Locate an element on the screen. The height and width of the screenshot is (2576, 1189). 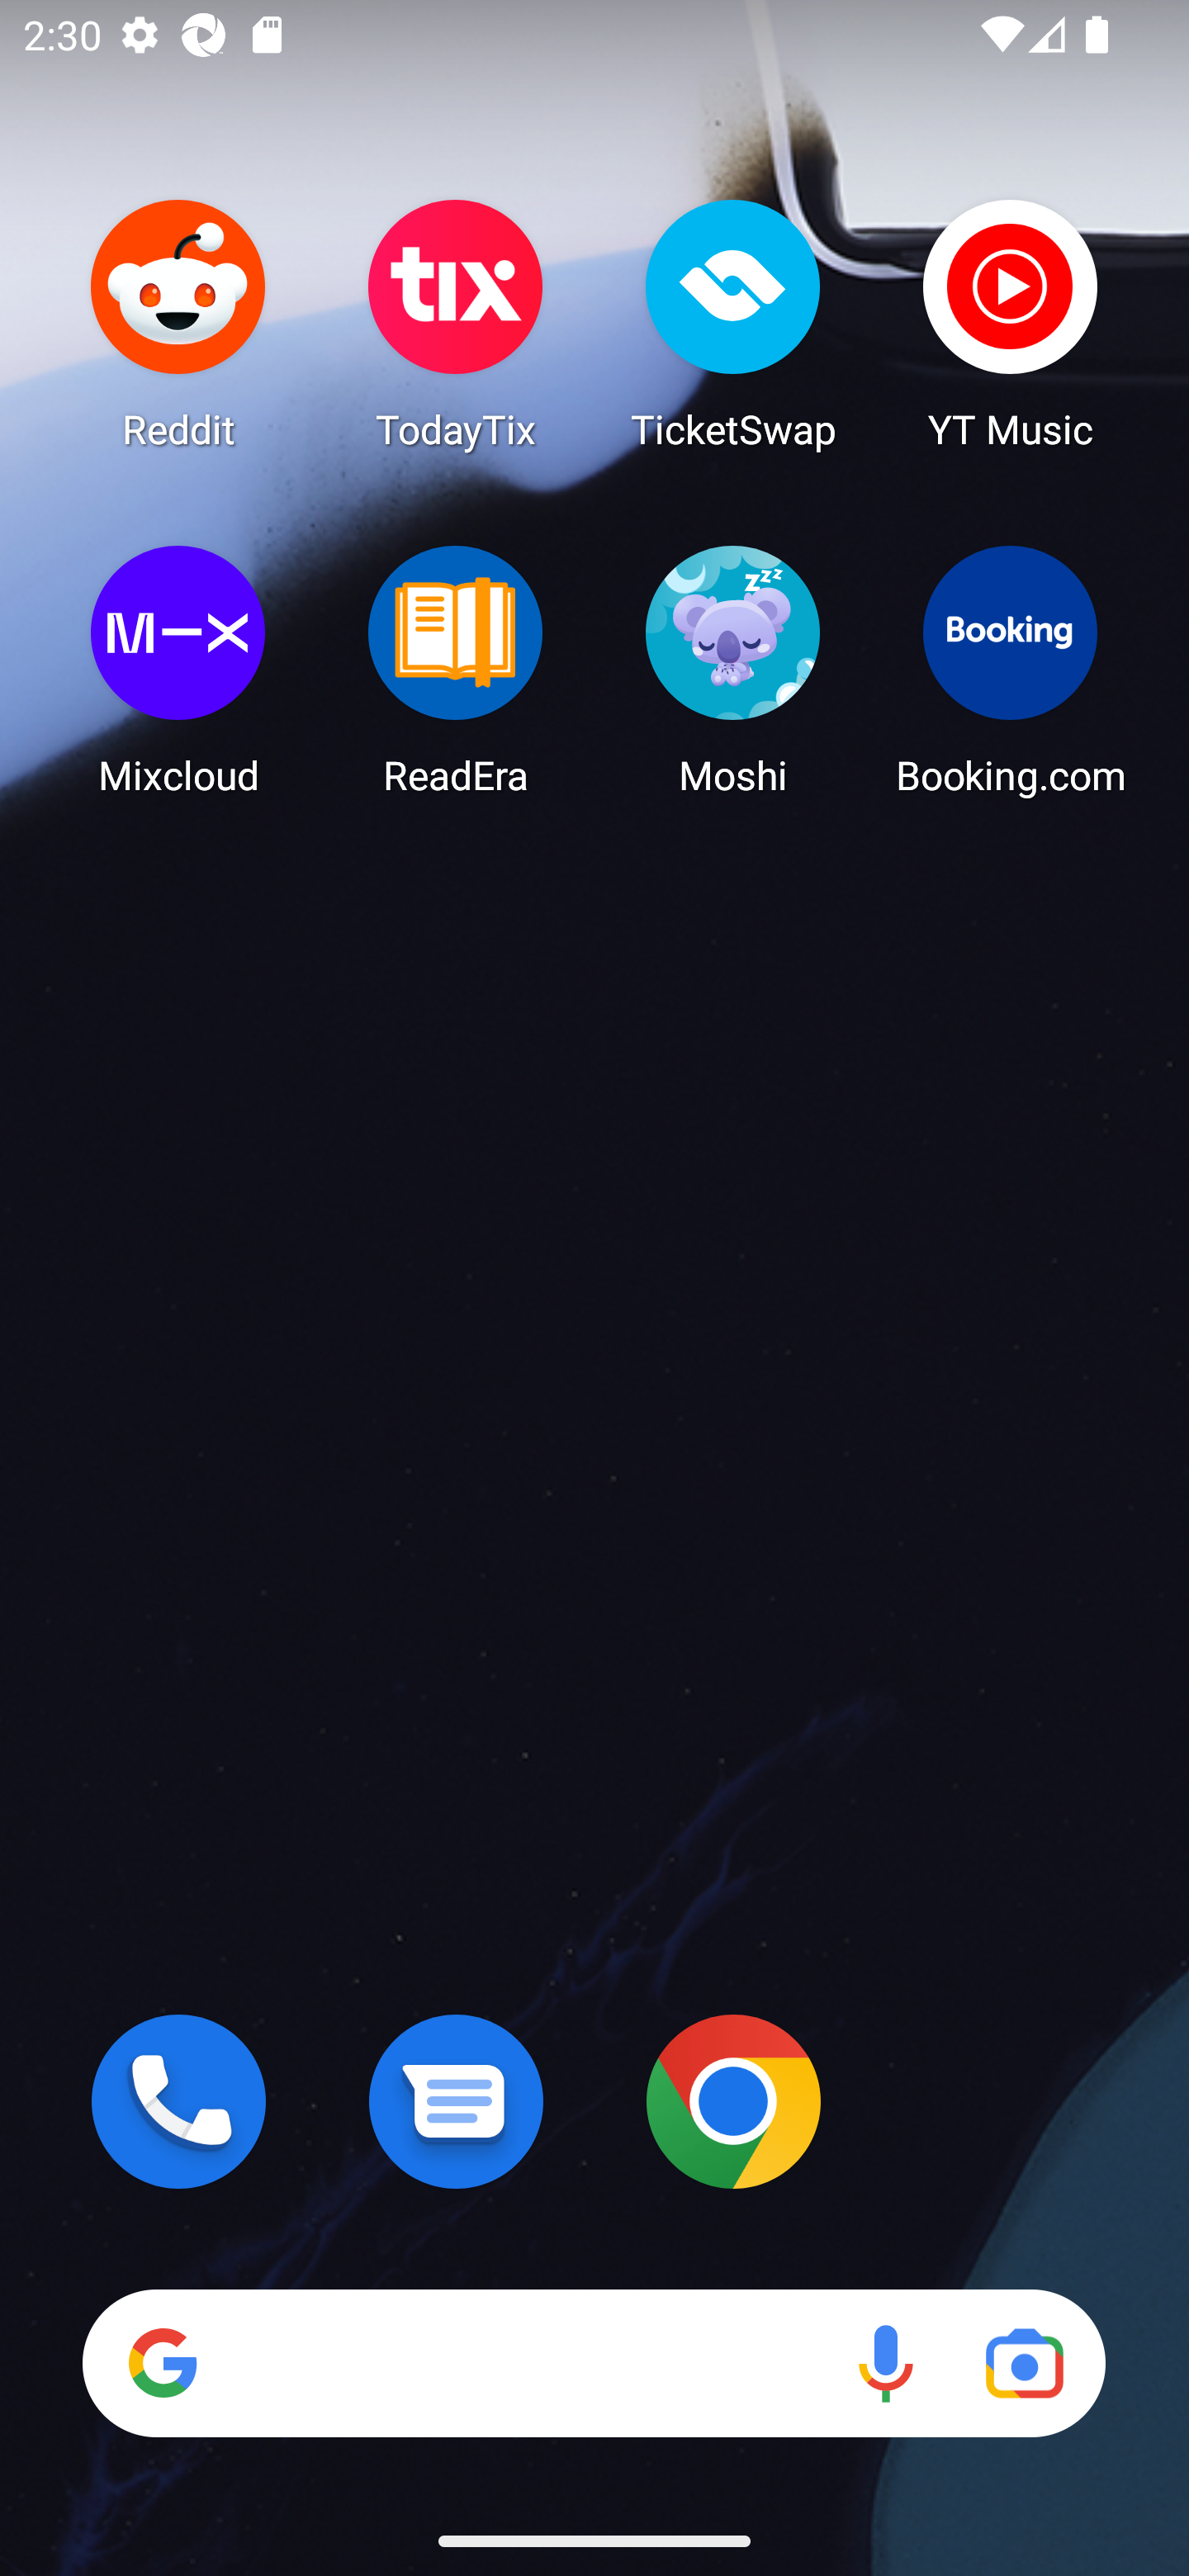
Messages is located at coordinates (456, 2101).